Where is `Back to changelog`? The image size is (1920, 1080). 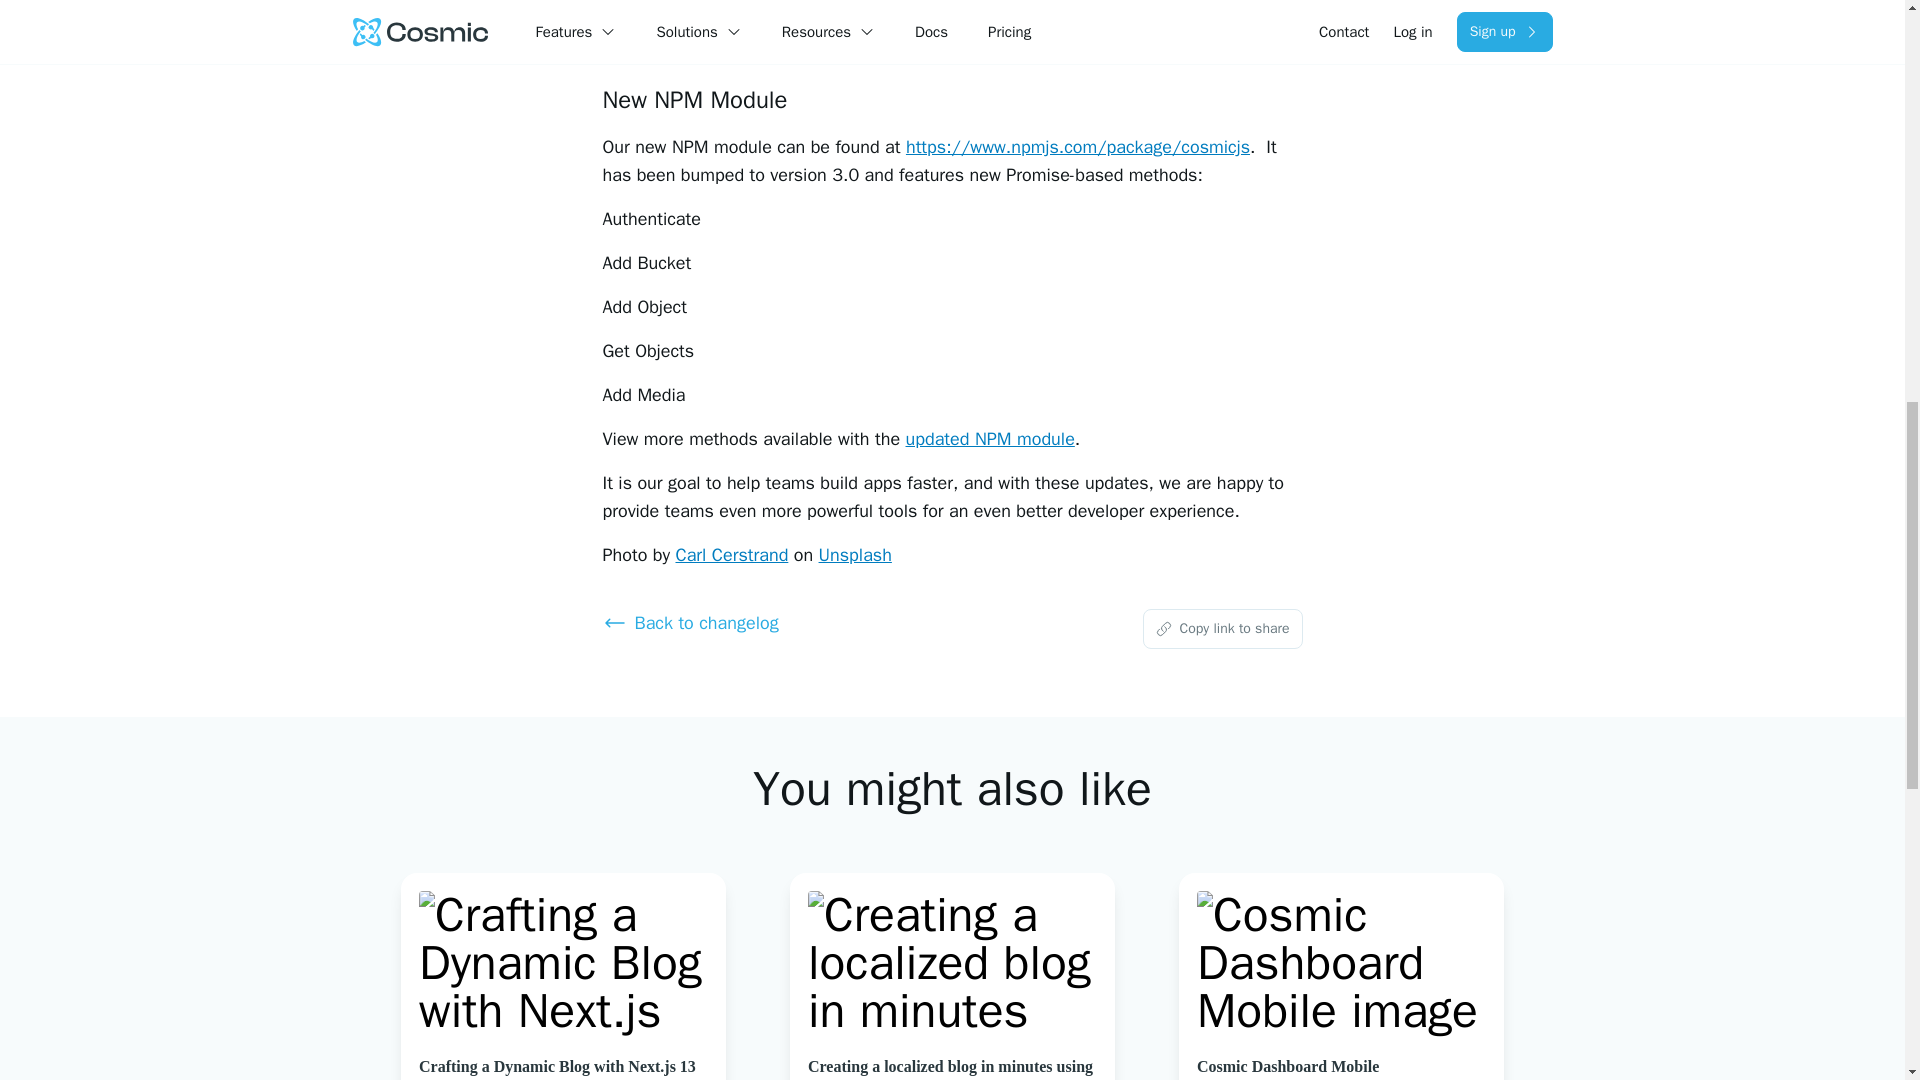
Back to changelog is located at coordinates (777, 623).